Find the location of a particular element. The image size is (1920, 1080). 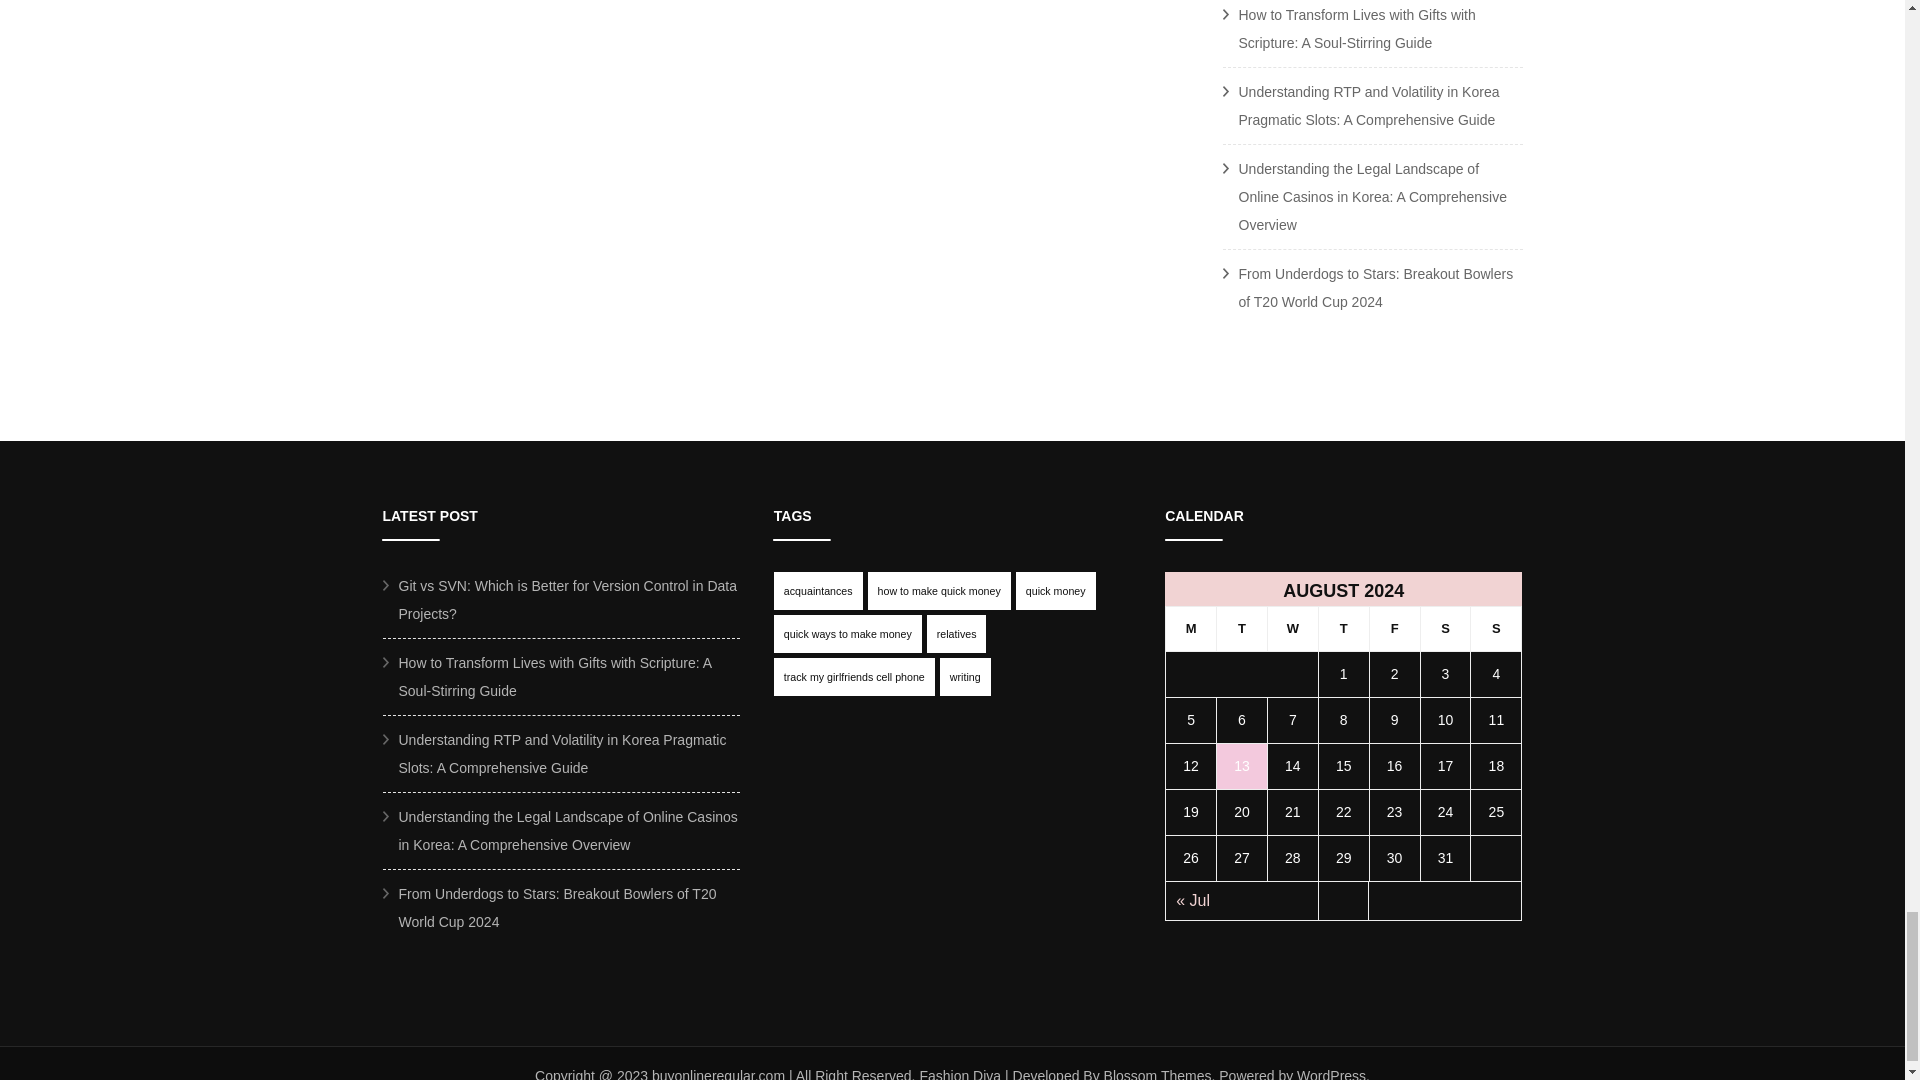

Saturday is located at coordinates (1445, 628).